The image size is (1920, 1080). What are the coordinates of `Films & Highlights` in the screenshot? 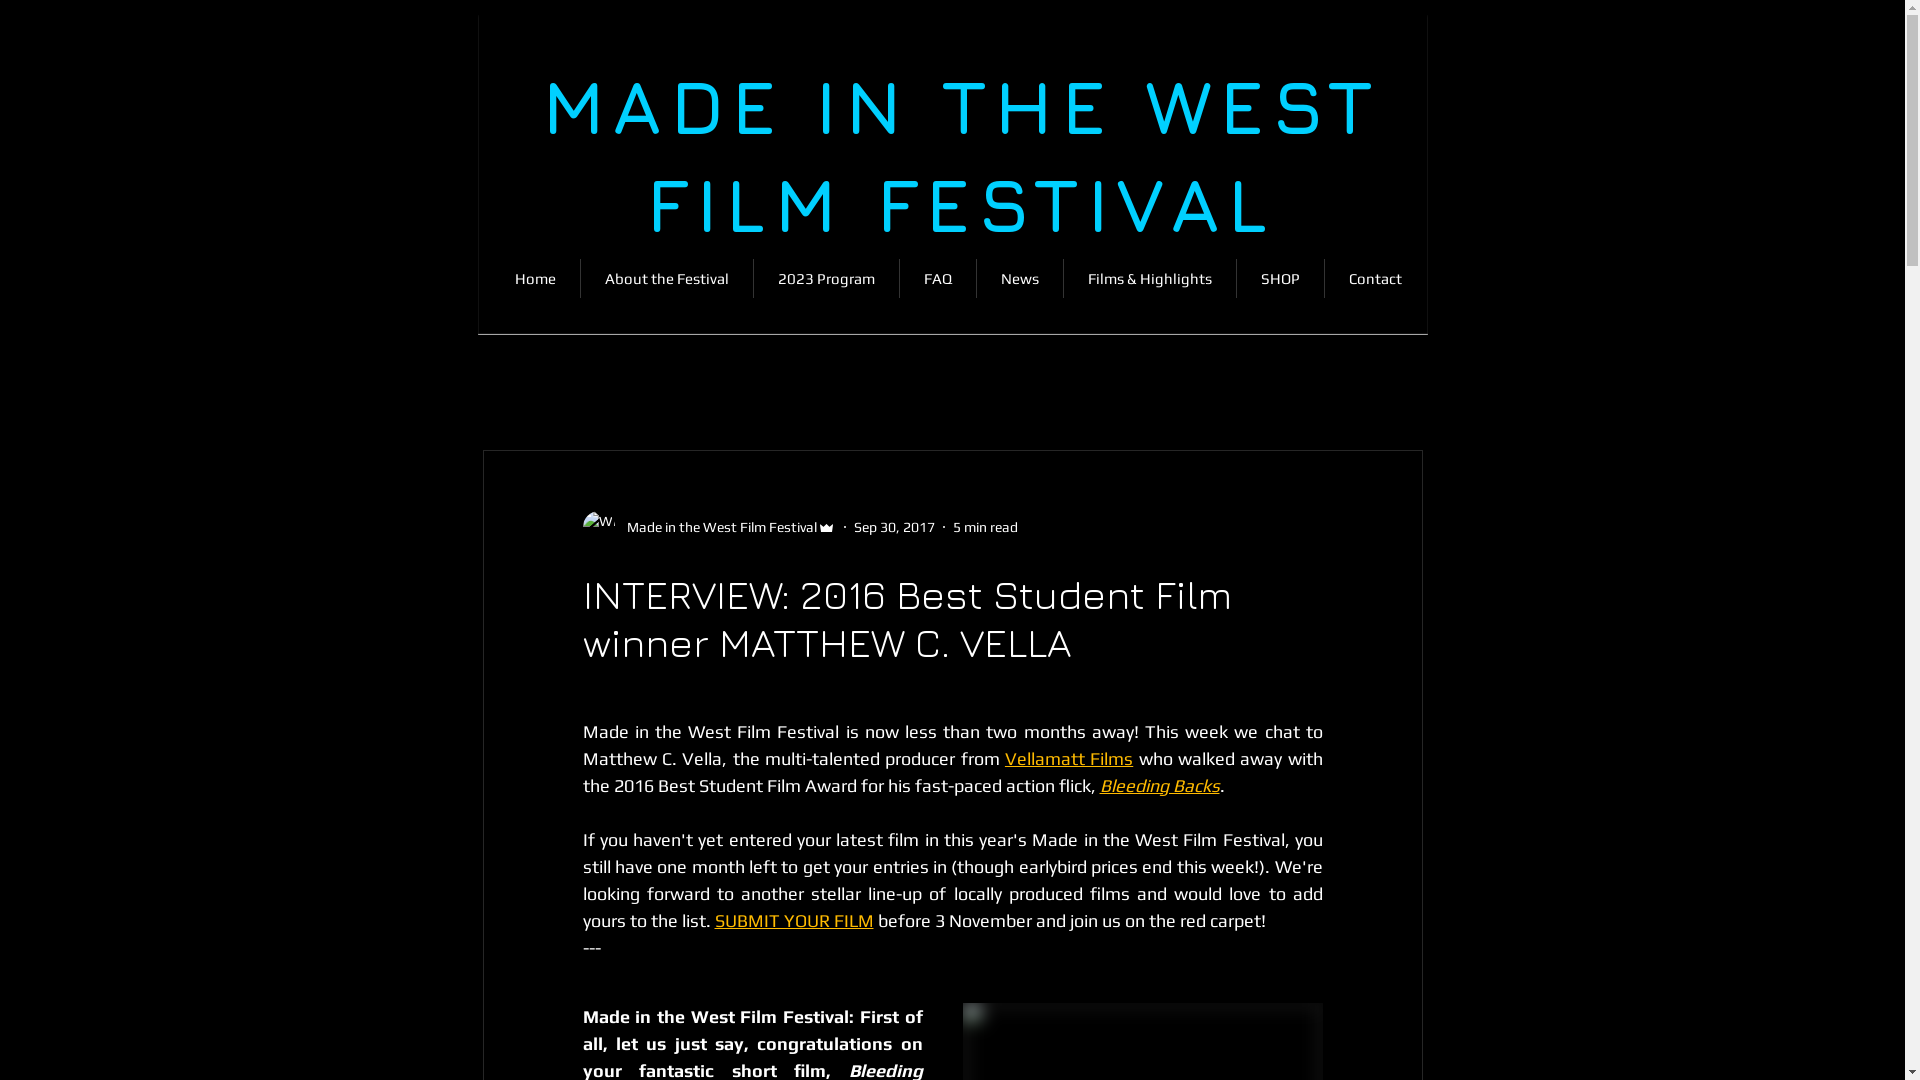 It's located at (1150, 278).